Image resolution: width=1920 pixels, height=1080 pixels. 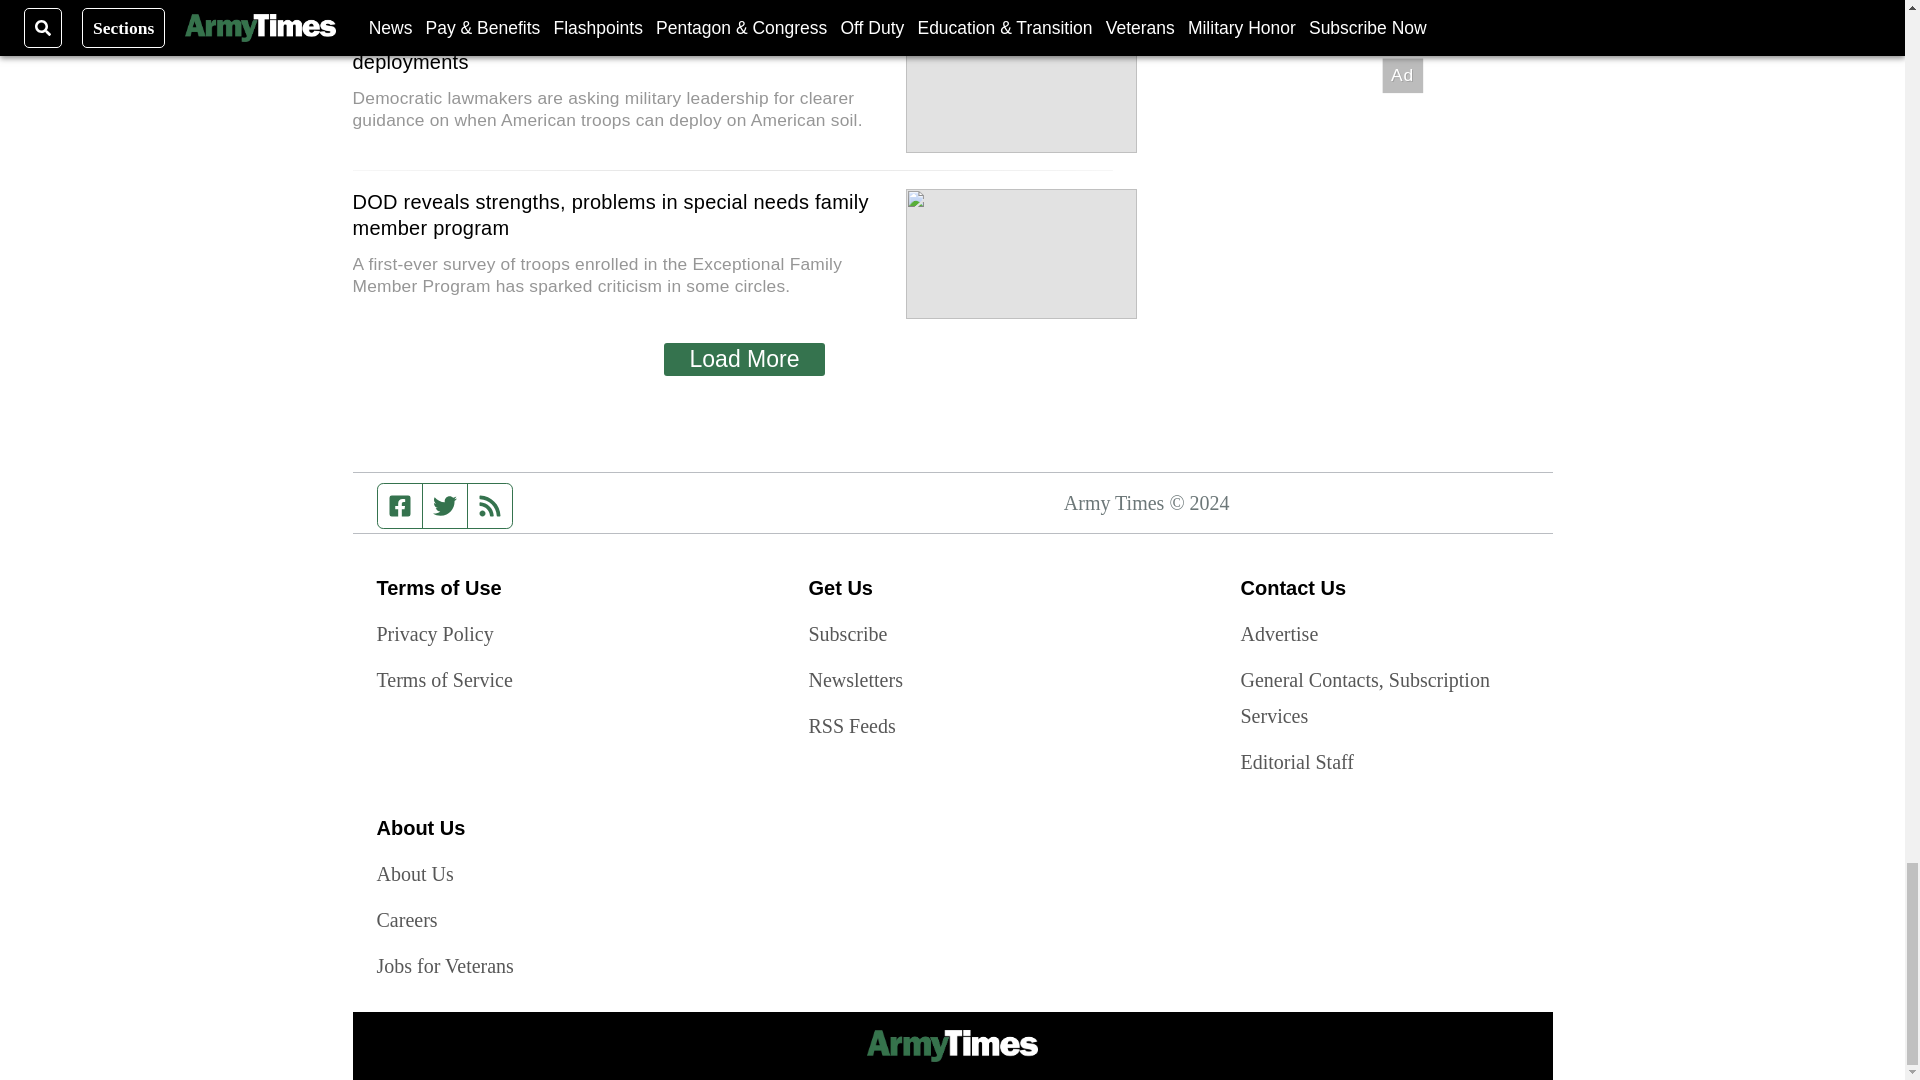 I want to click on Twitter feed, so click(x=444, y=504).